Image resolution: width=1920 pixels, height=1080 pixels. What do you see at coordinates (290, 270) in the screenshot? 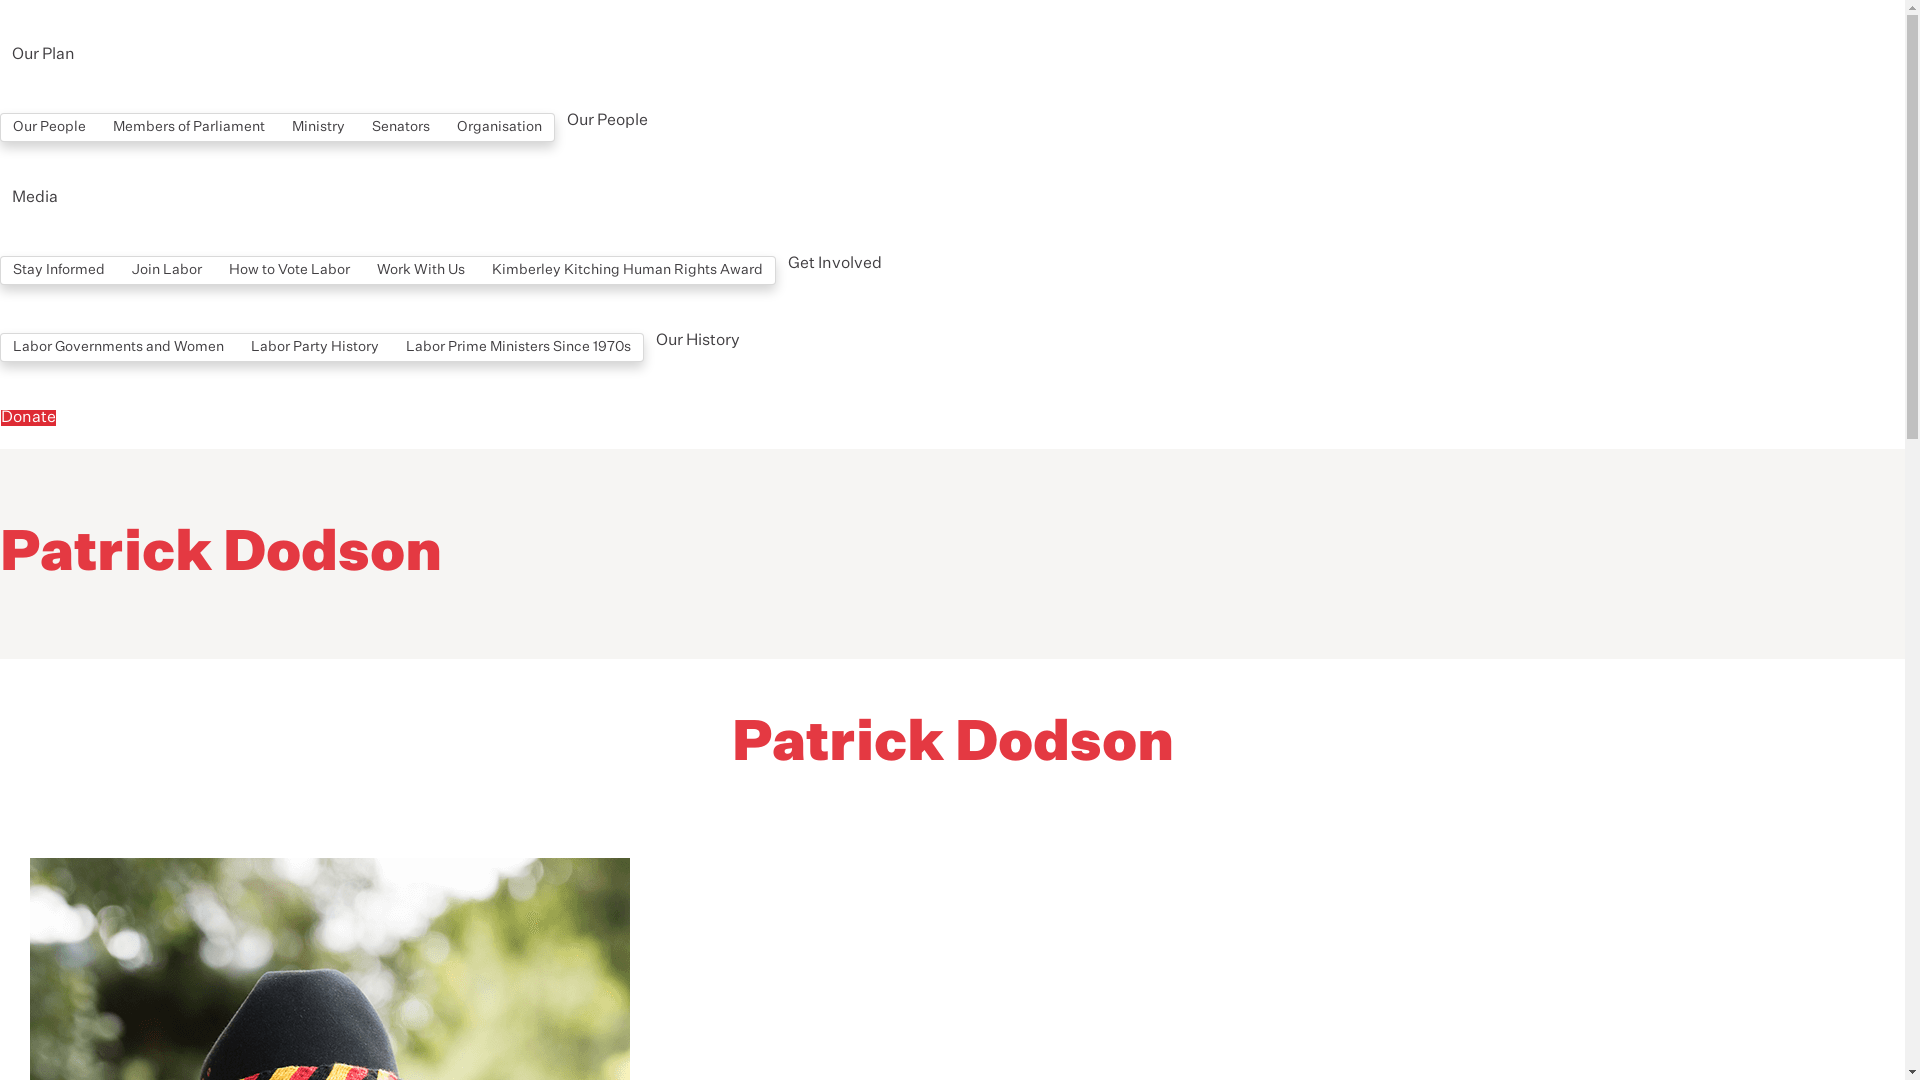
I see `How to Vote Labor` at bounding box center [290, 270].